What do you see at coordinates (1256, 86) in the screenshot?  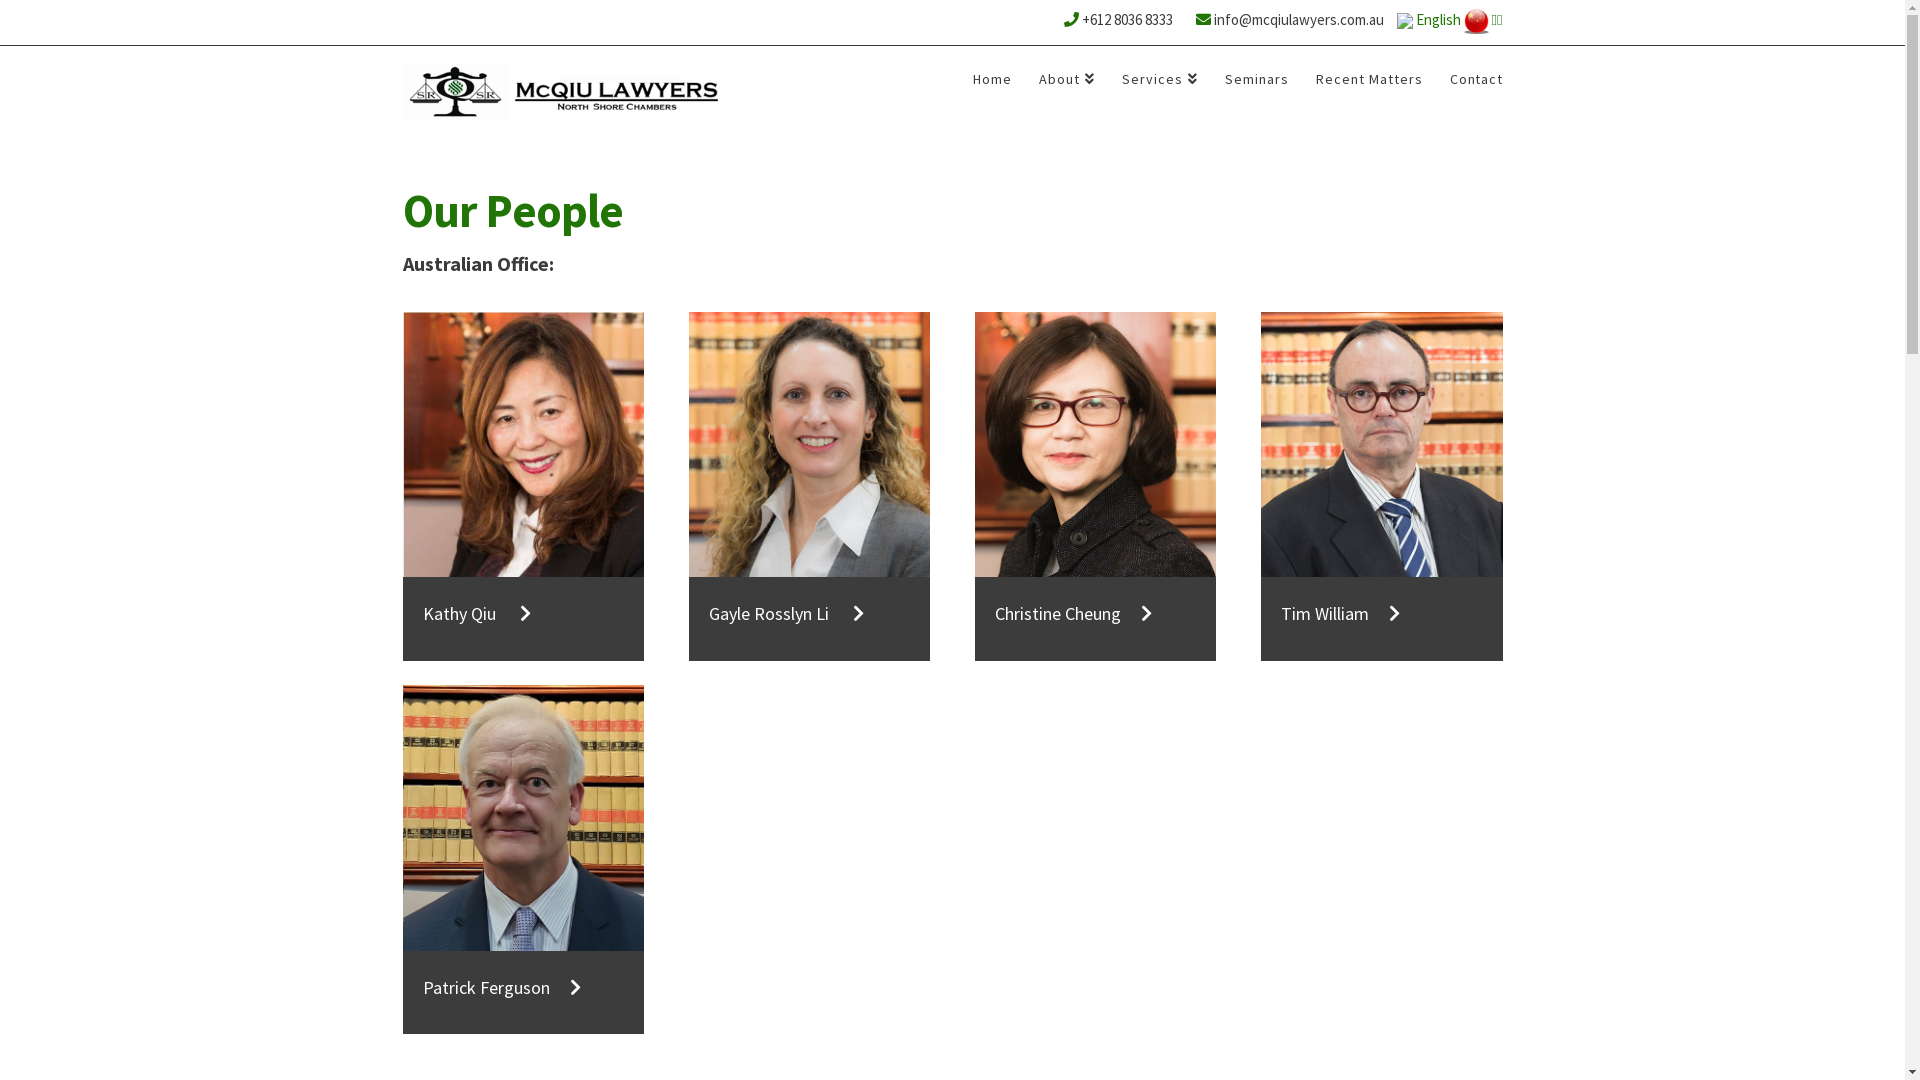 I see `Seminars` at bounding box center [1256, 86].